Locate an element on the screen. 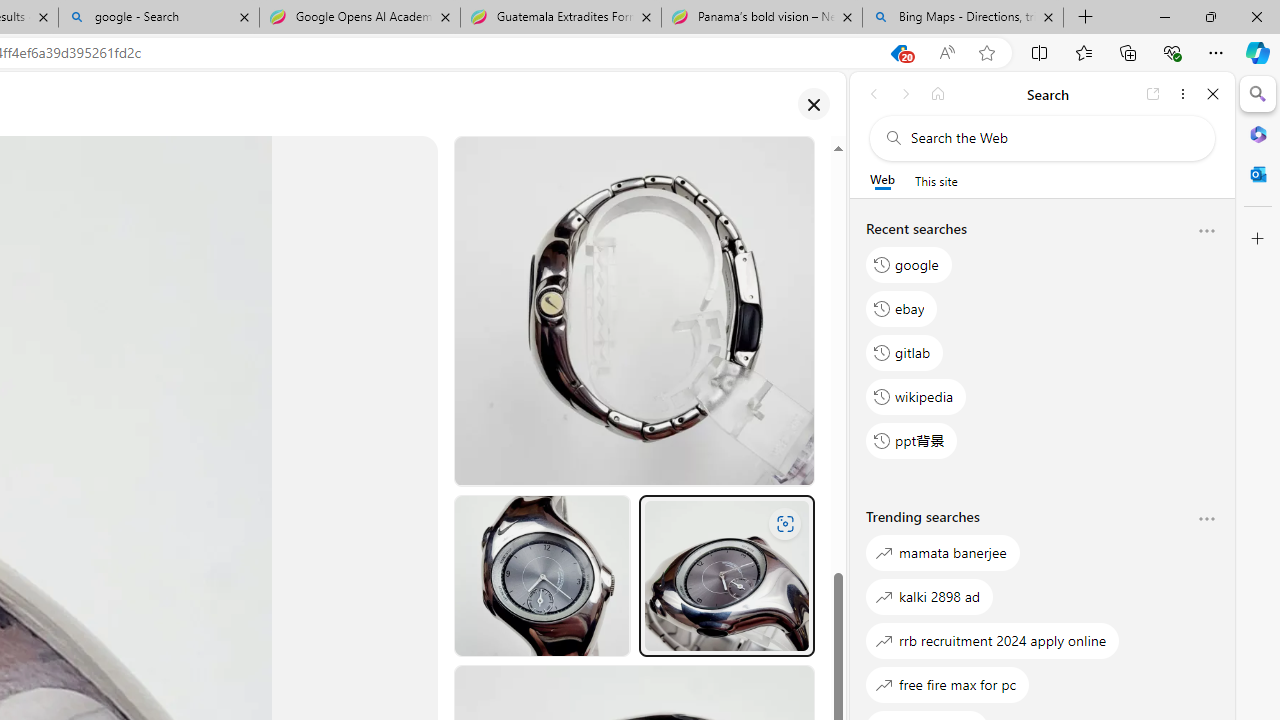  rrb recruitment 2024 apply online is located at coordinates (993, 640).